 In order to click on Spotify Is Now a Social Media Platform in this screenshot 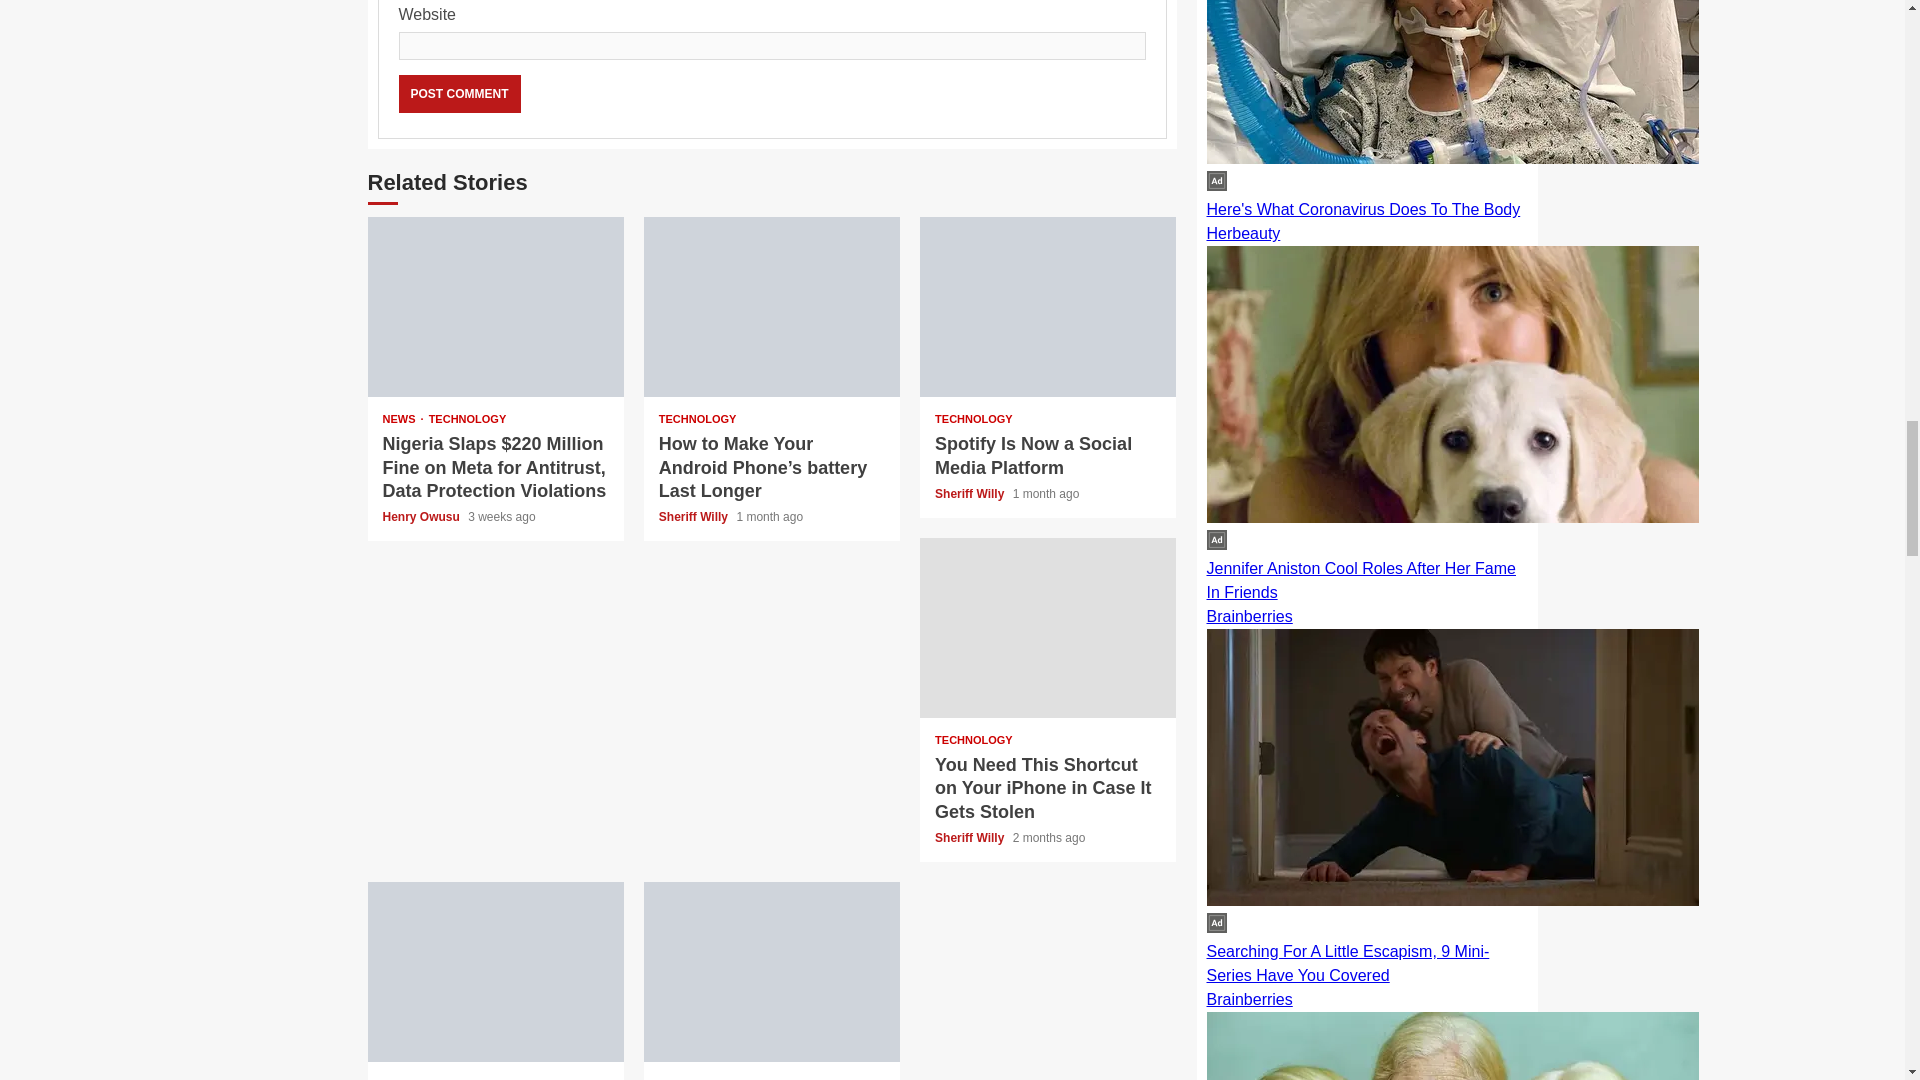, I will do `click(1034, 456)`.